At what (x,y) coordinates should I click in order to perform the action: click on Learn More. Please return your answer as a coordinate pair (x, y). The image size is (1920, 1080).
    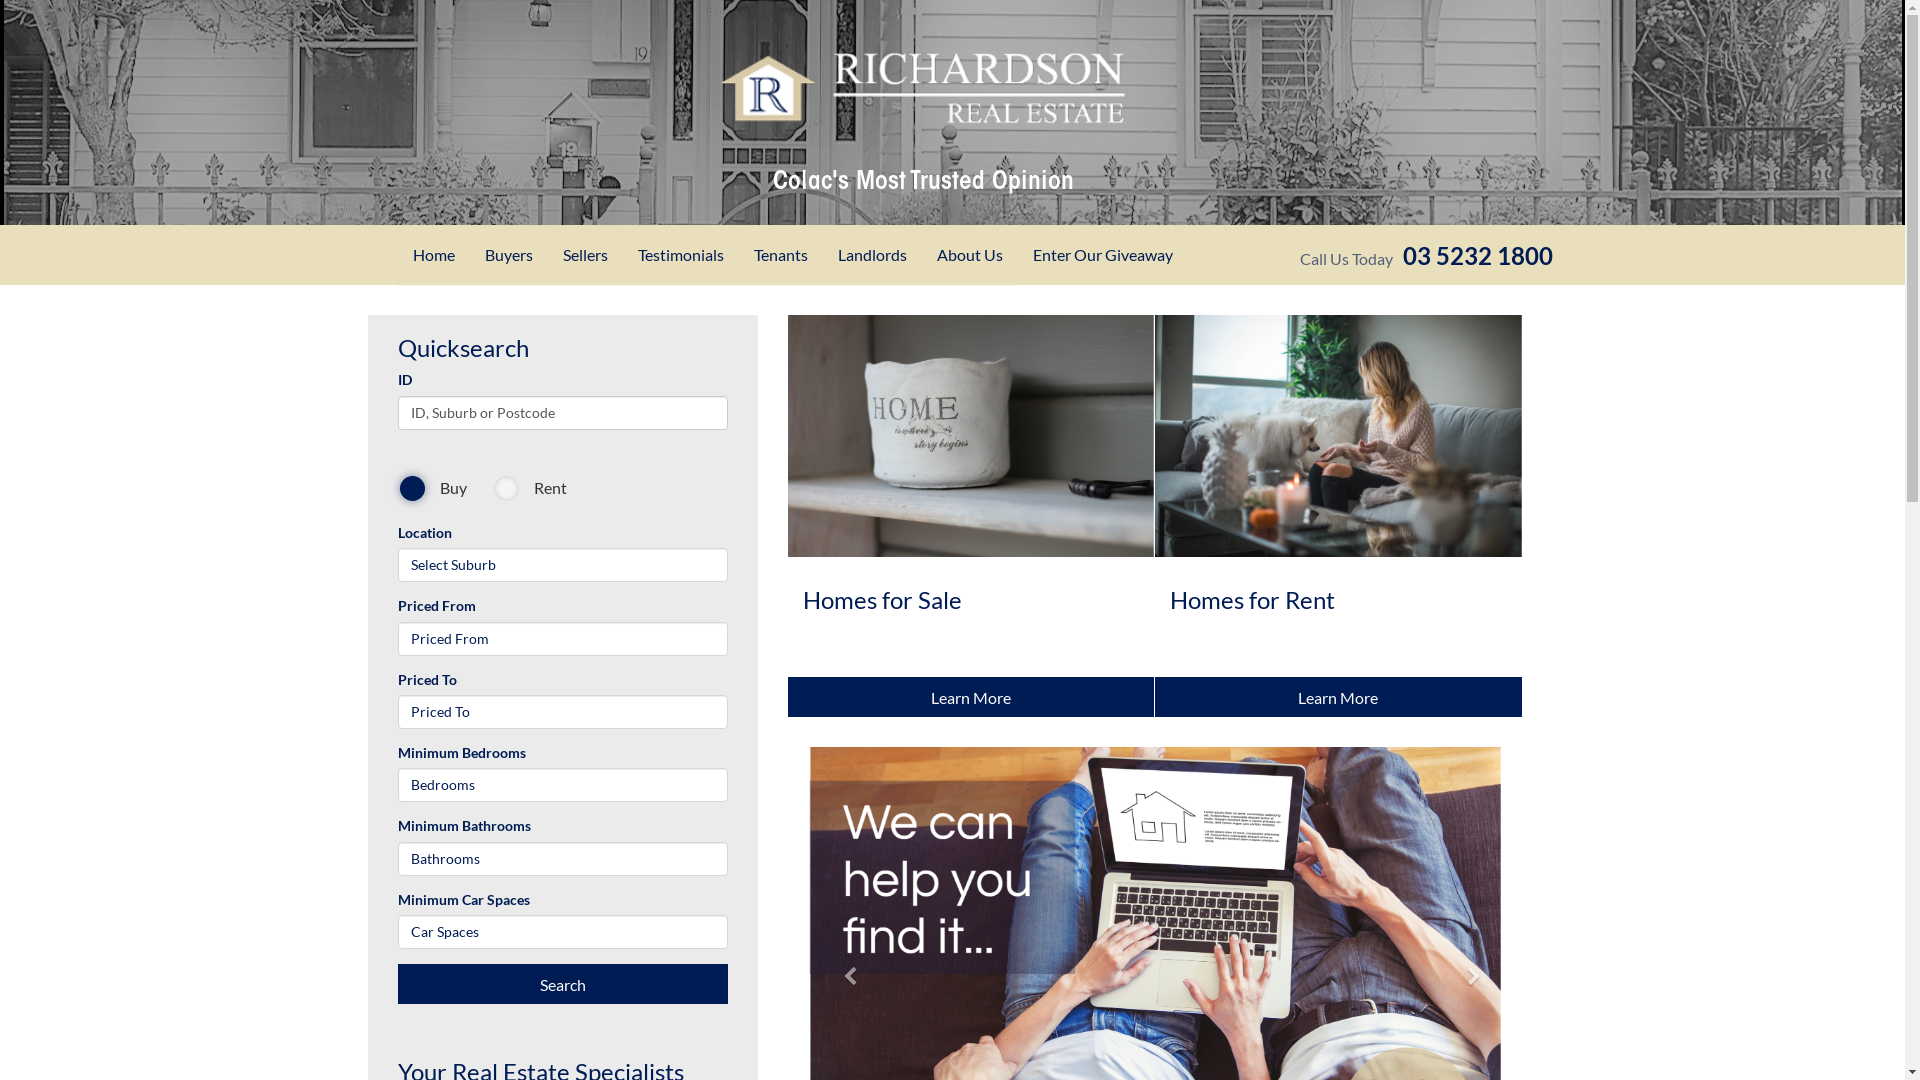
    Looking at the image, I should click on (972, 697).